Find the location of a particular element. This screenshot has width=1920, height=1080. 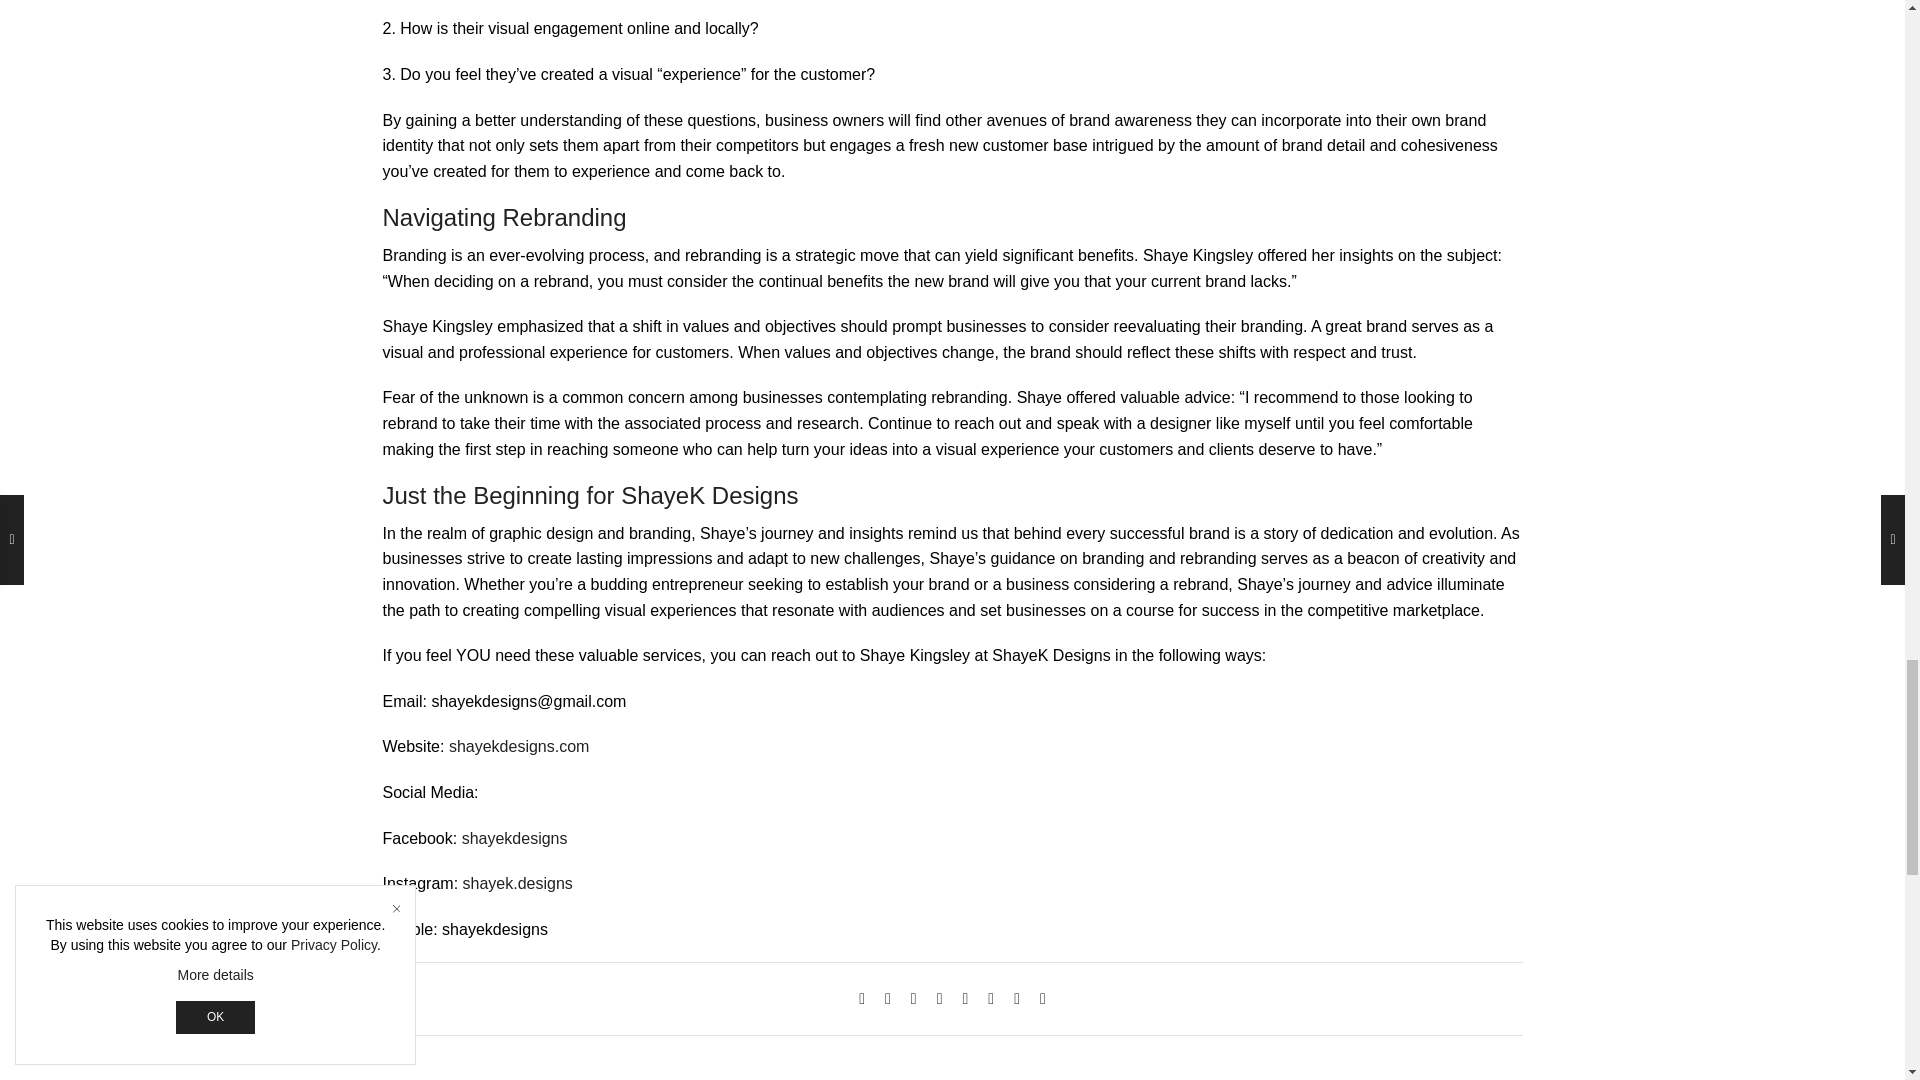

shayekdesigns.com is located at coordinates (519, 746).